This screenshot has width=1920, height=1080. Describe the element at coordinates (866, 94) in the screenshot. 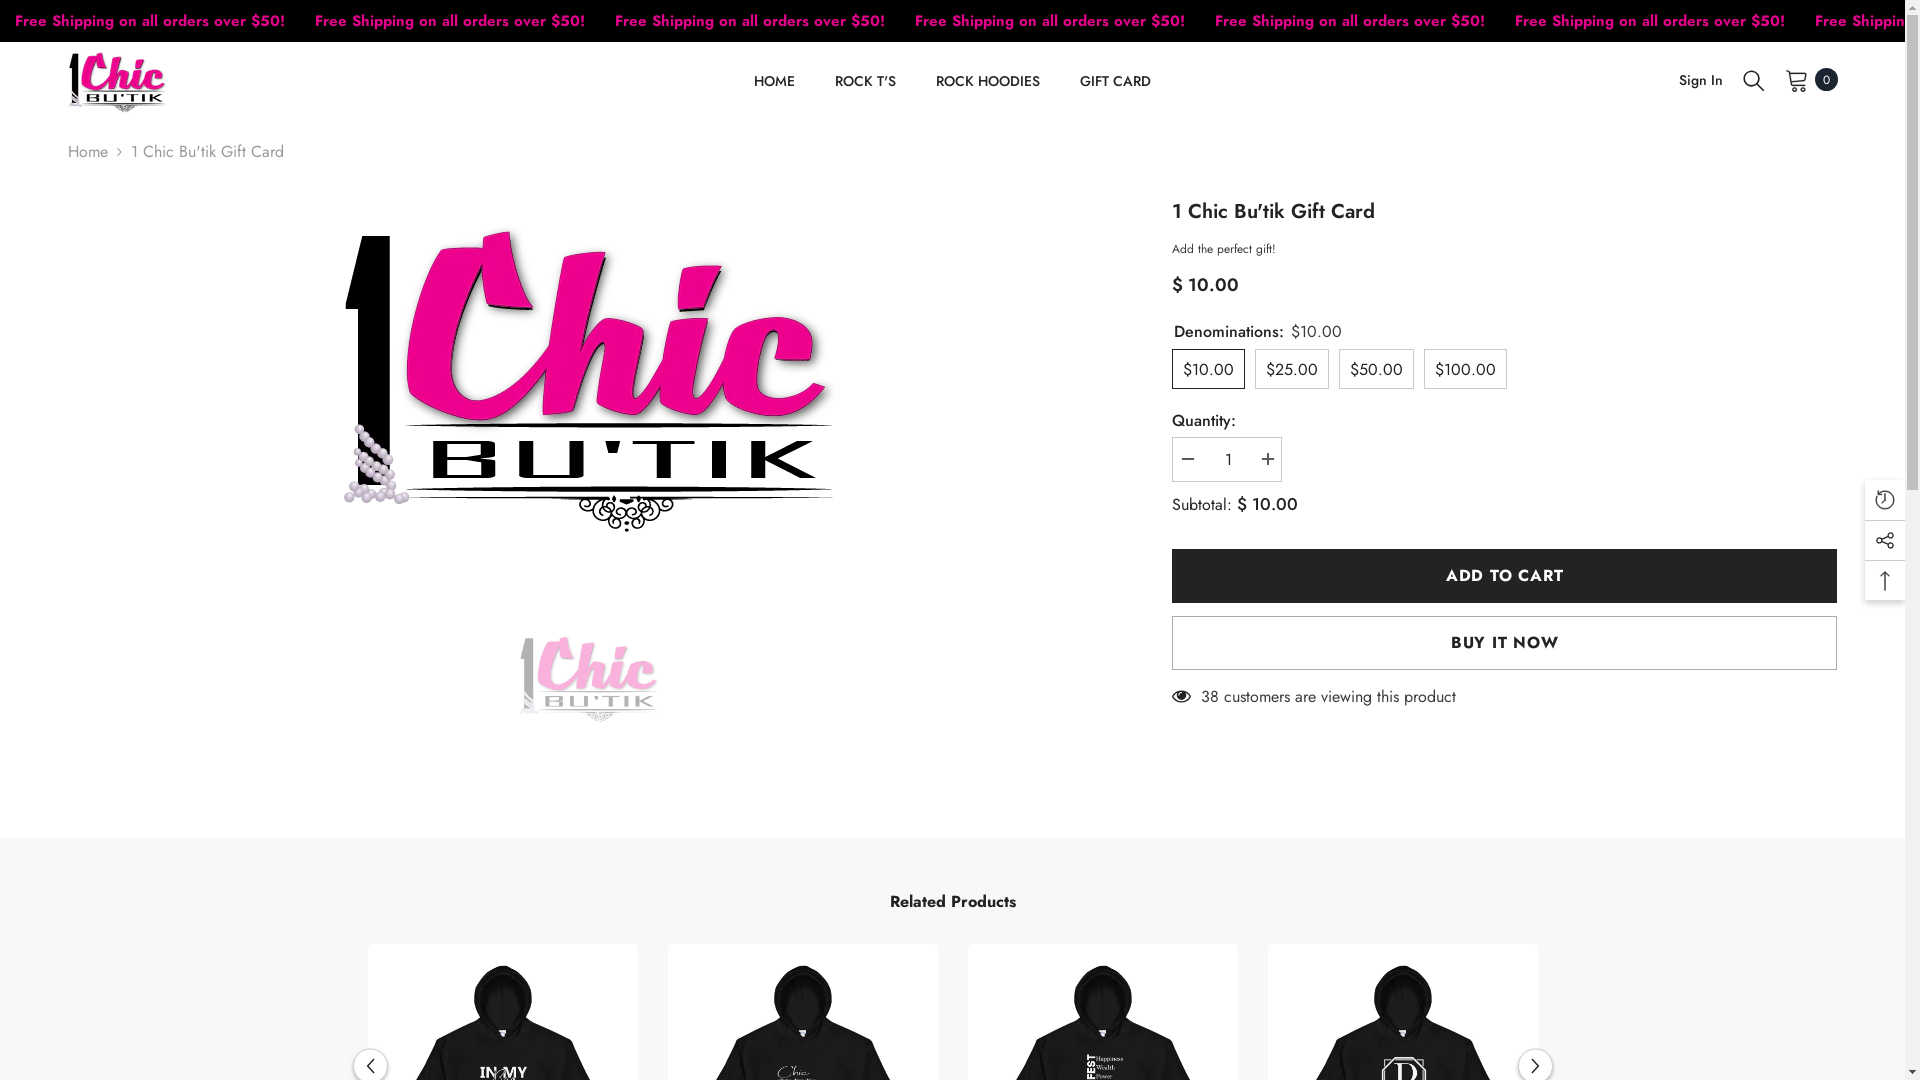

I see `ROCK T'S` at that location.